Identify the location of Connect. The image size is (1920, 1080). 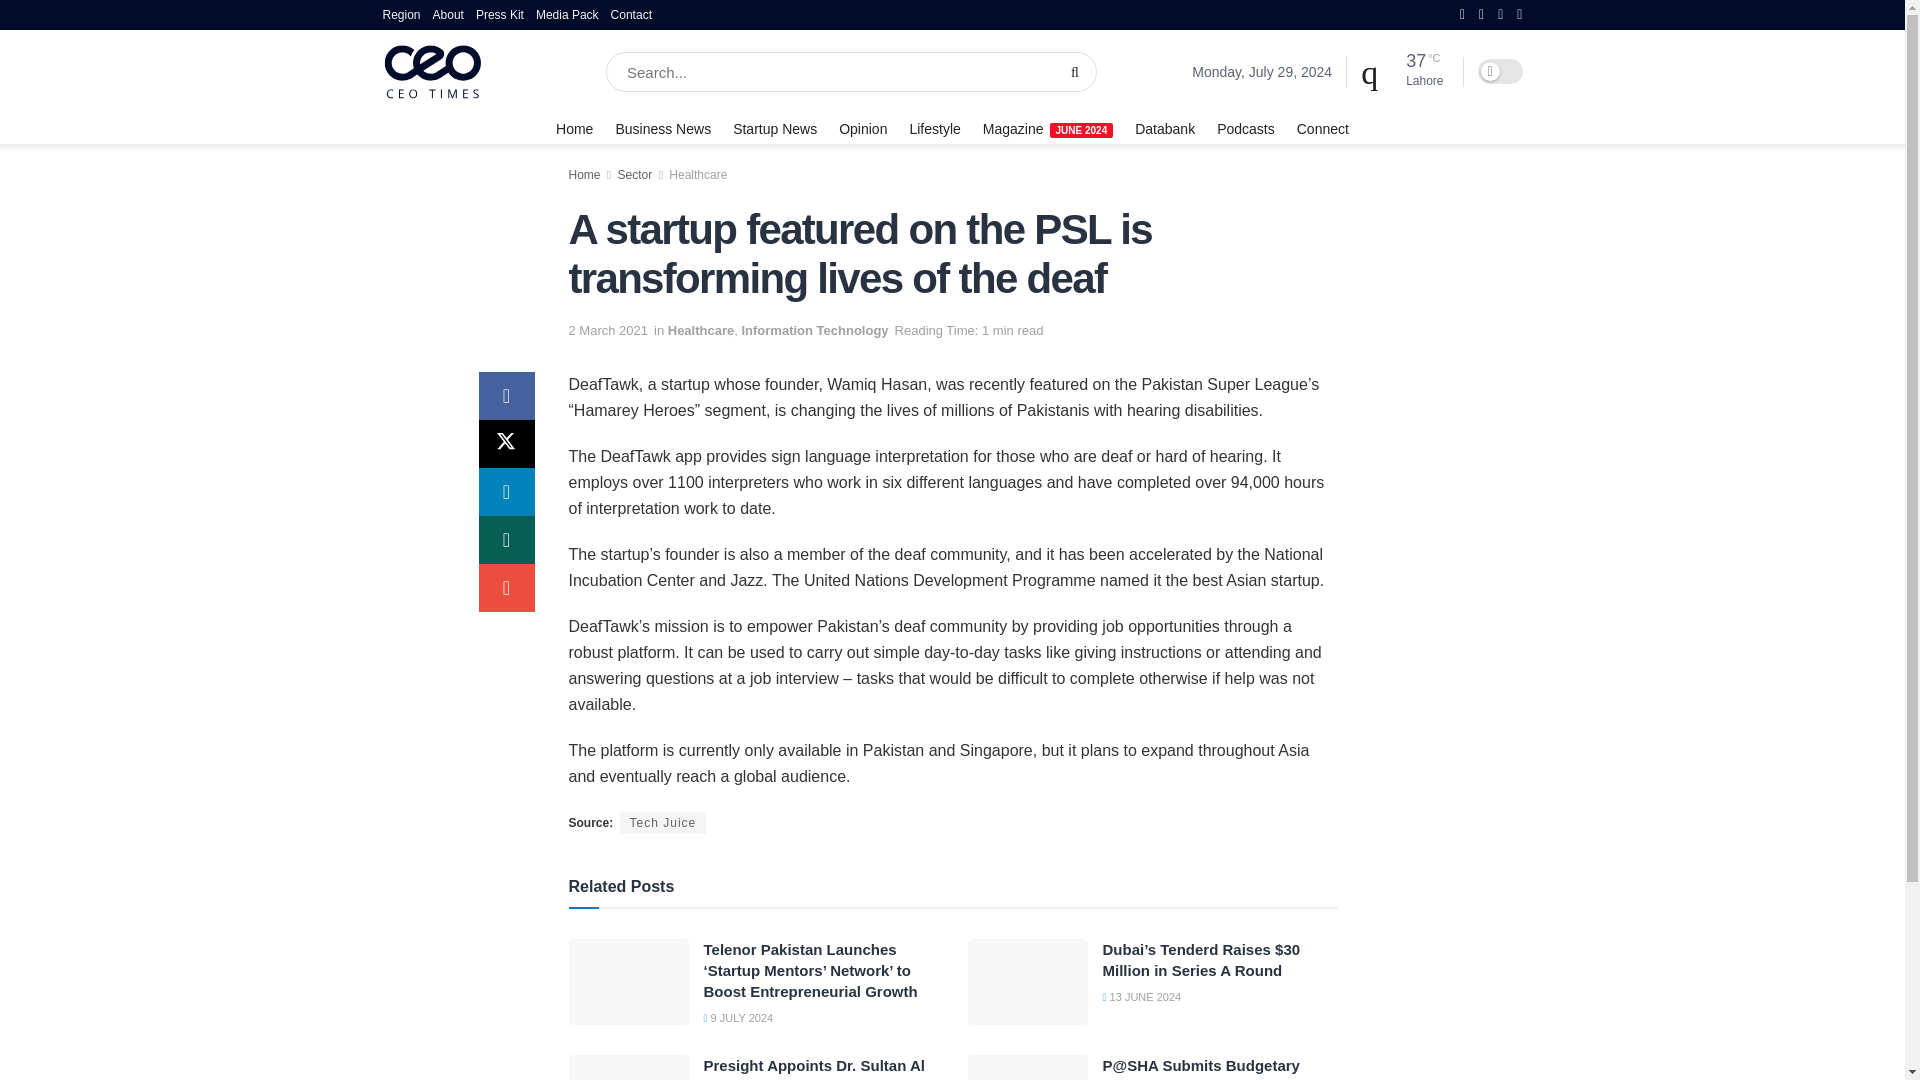
(1323, 128).